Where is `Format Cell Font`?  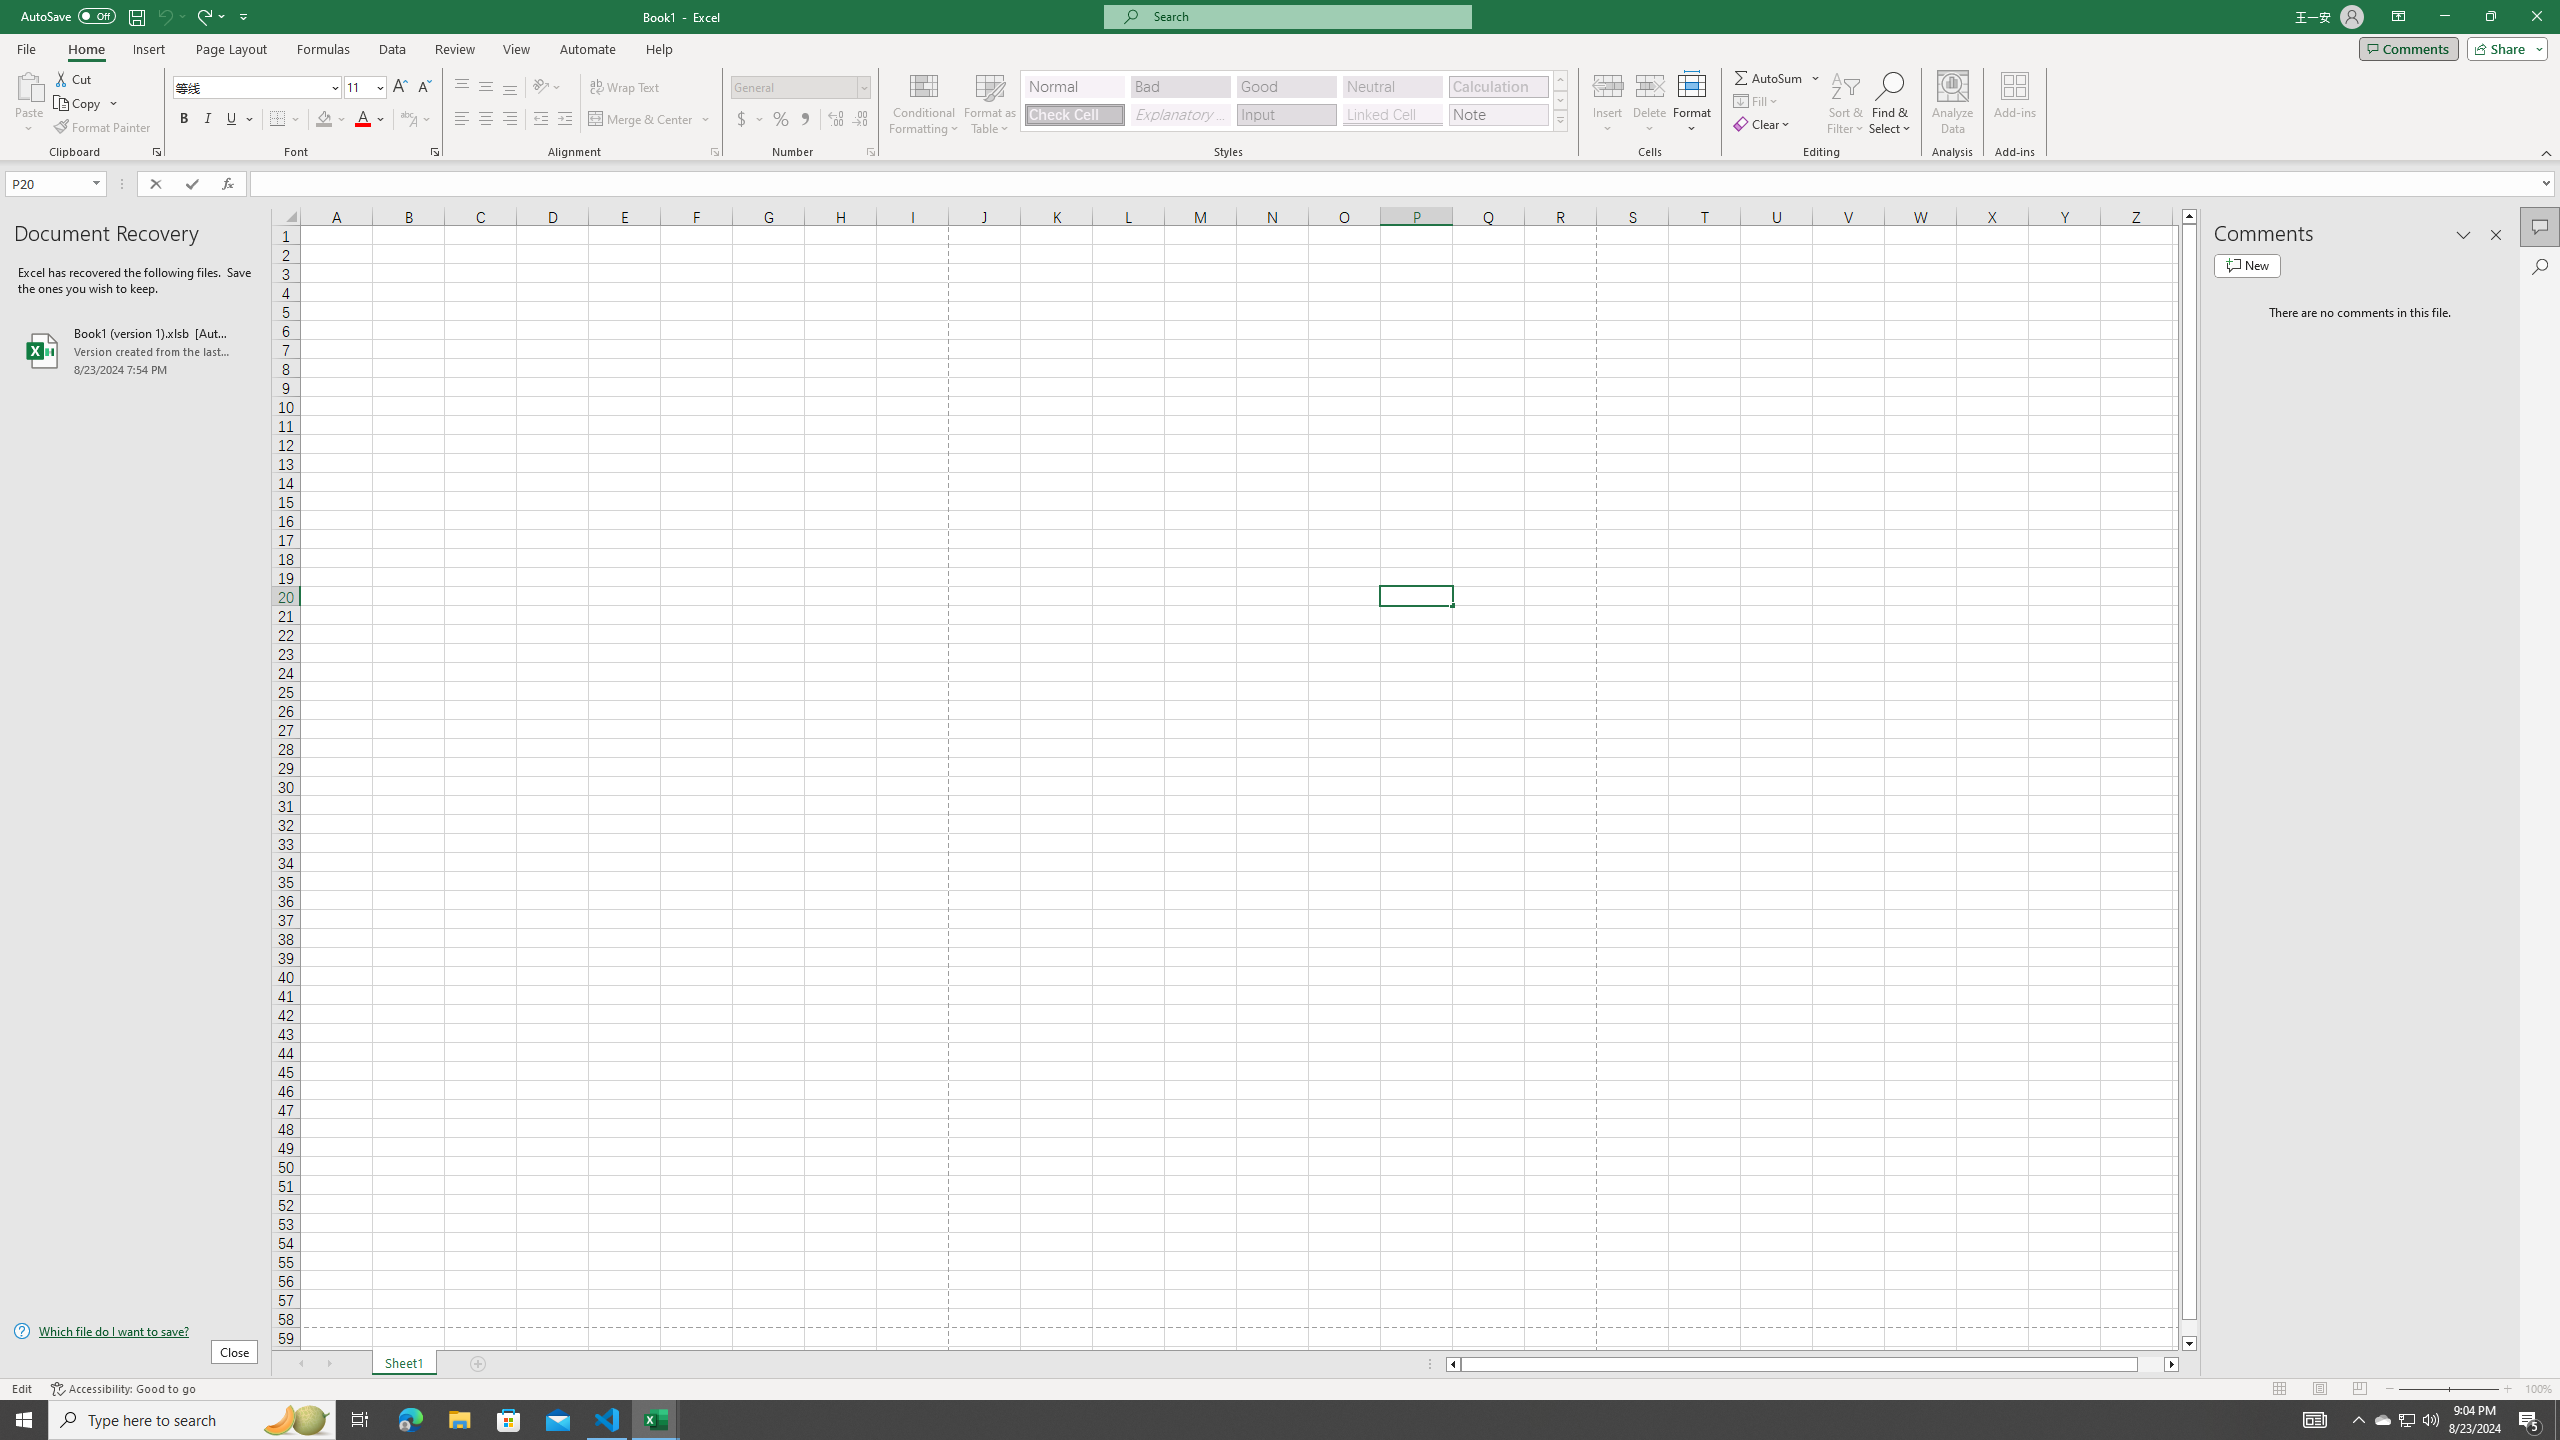
Format Cell Font is located at coordinates (434, 152).